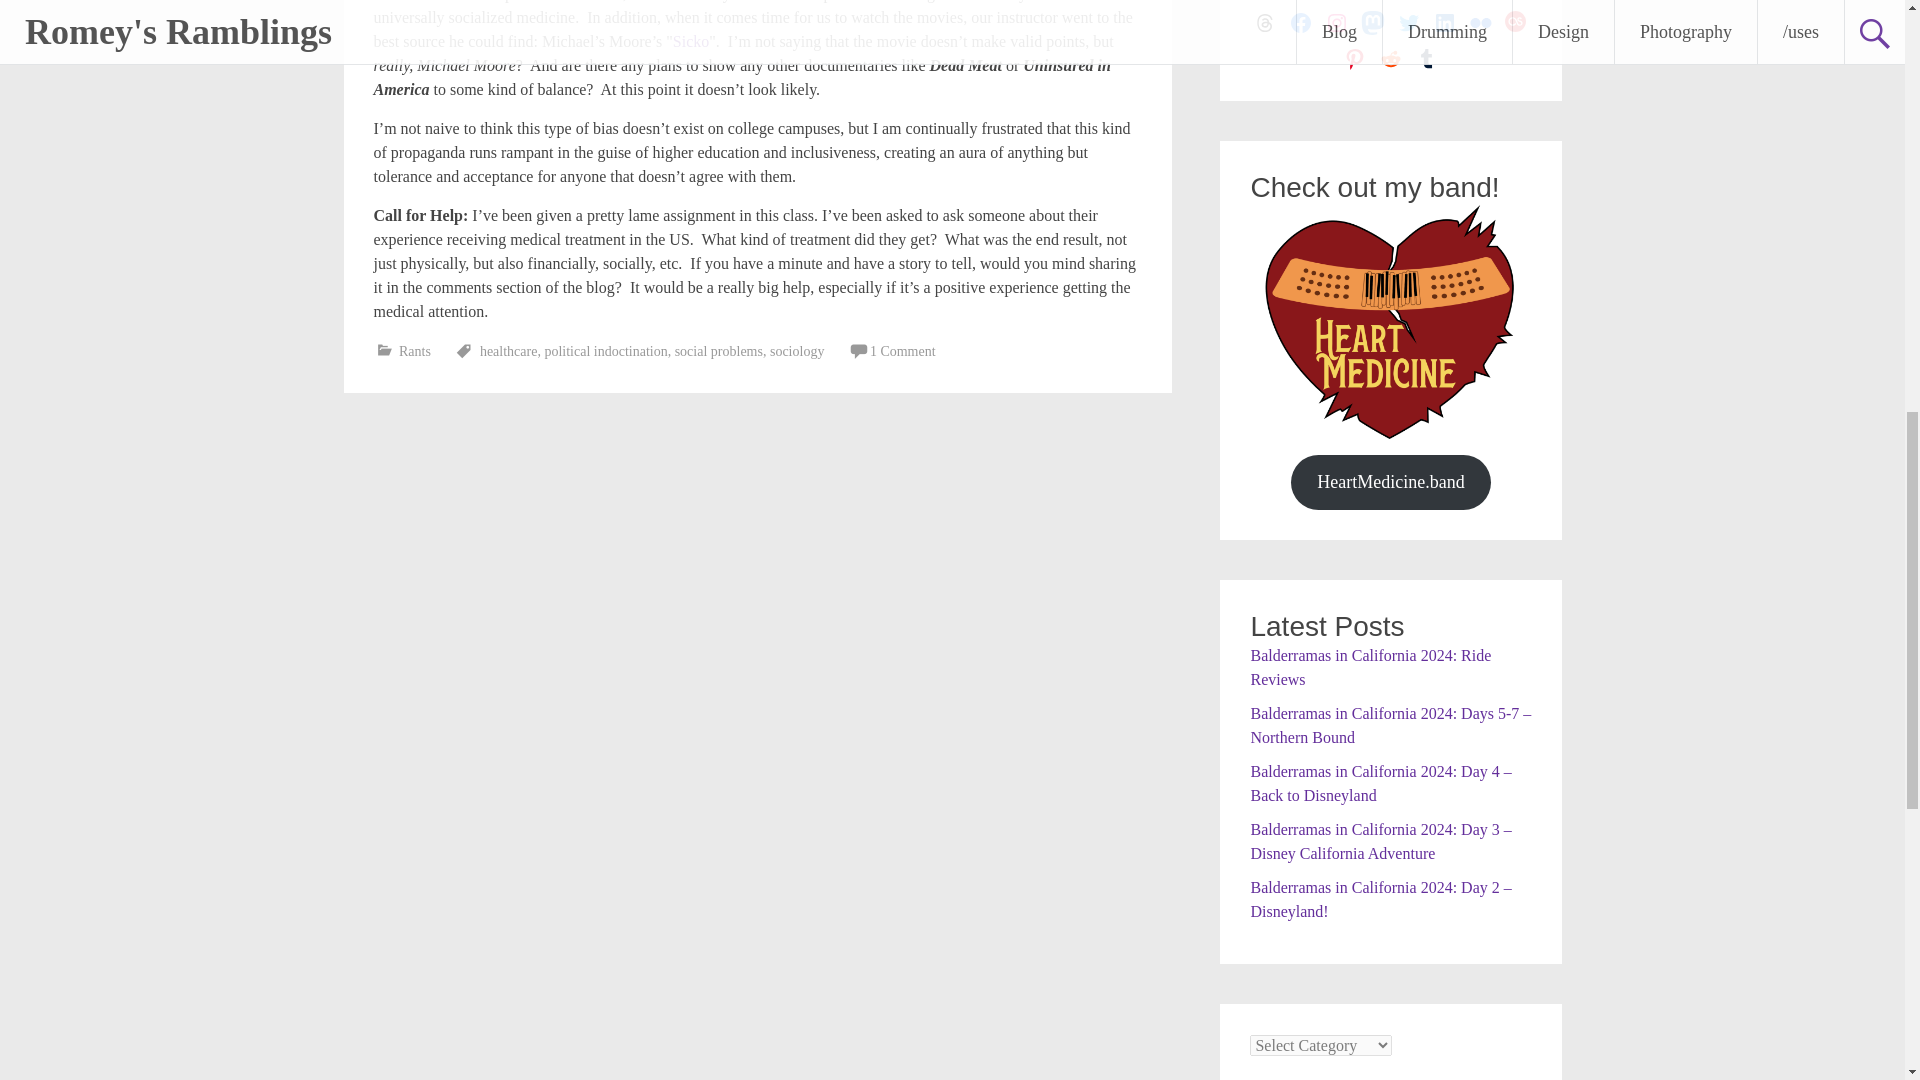  Describe the element at coordinates (1300, 22) in the screenshot. I see `Facebook` at that location.